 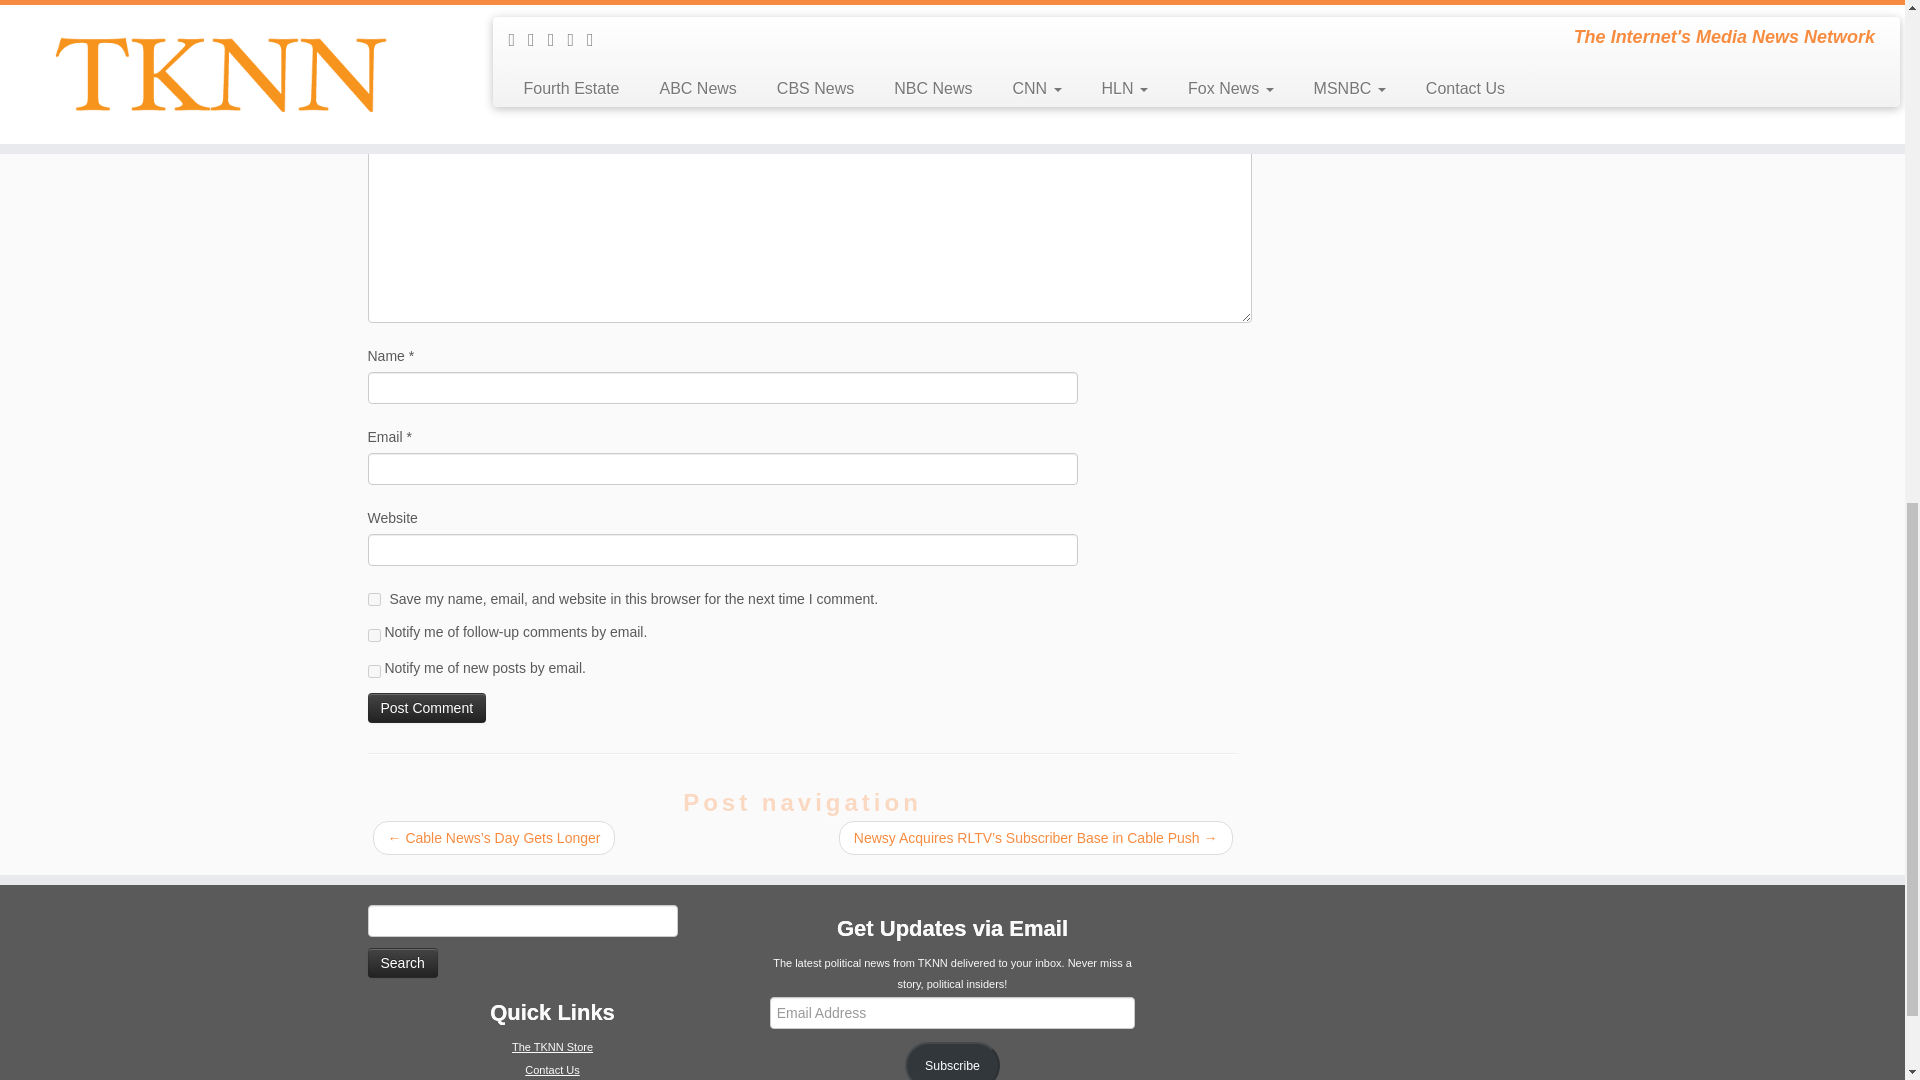 What do you see at coordinates (374, 634) in the screenshot?
I see `subscribe` at bounding box center [374, 634].